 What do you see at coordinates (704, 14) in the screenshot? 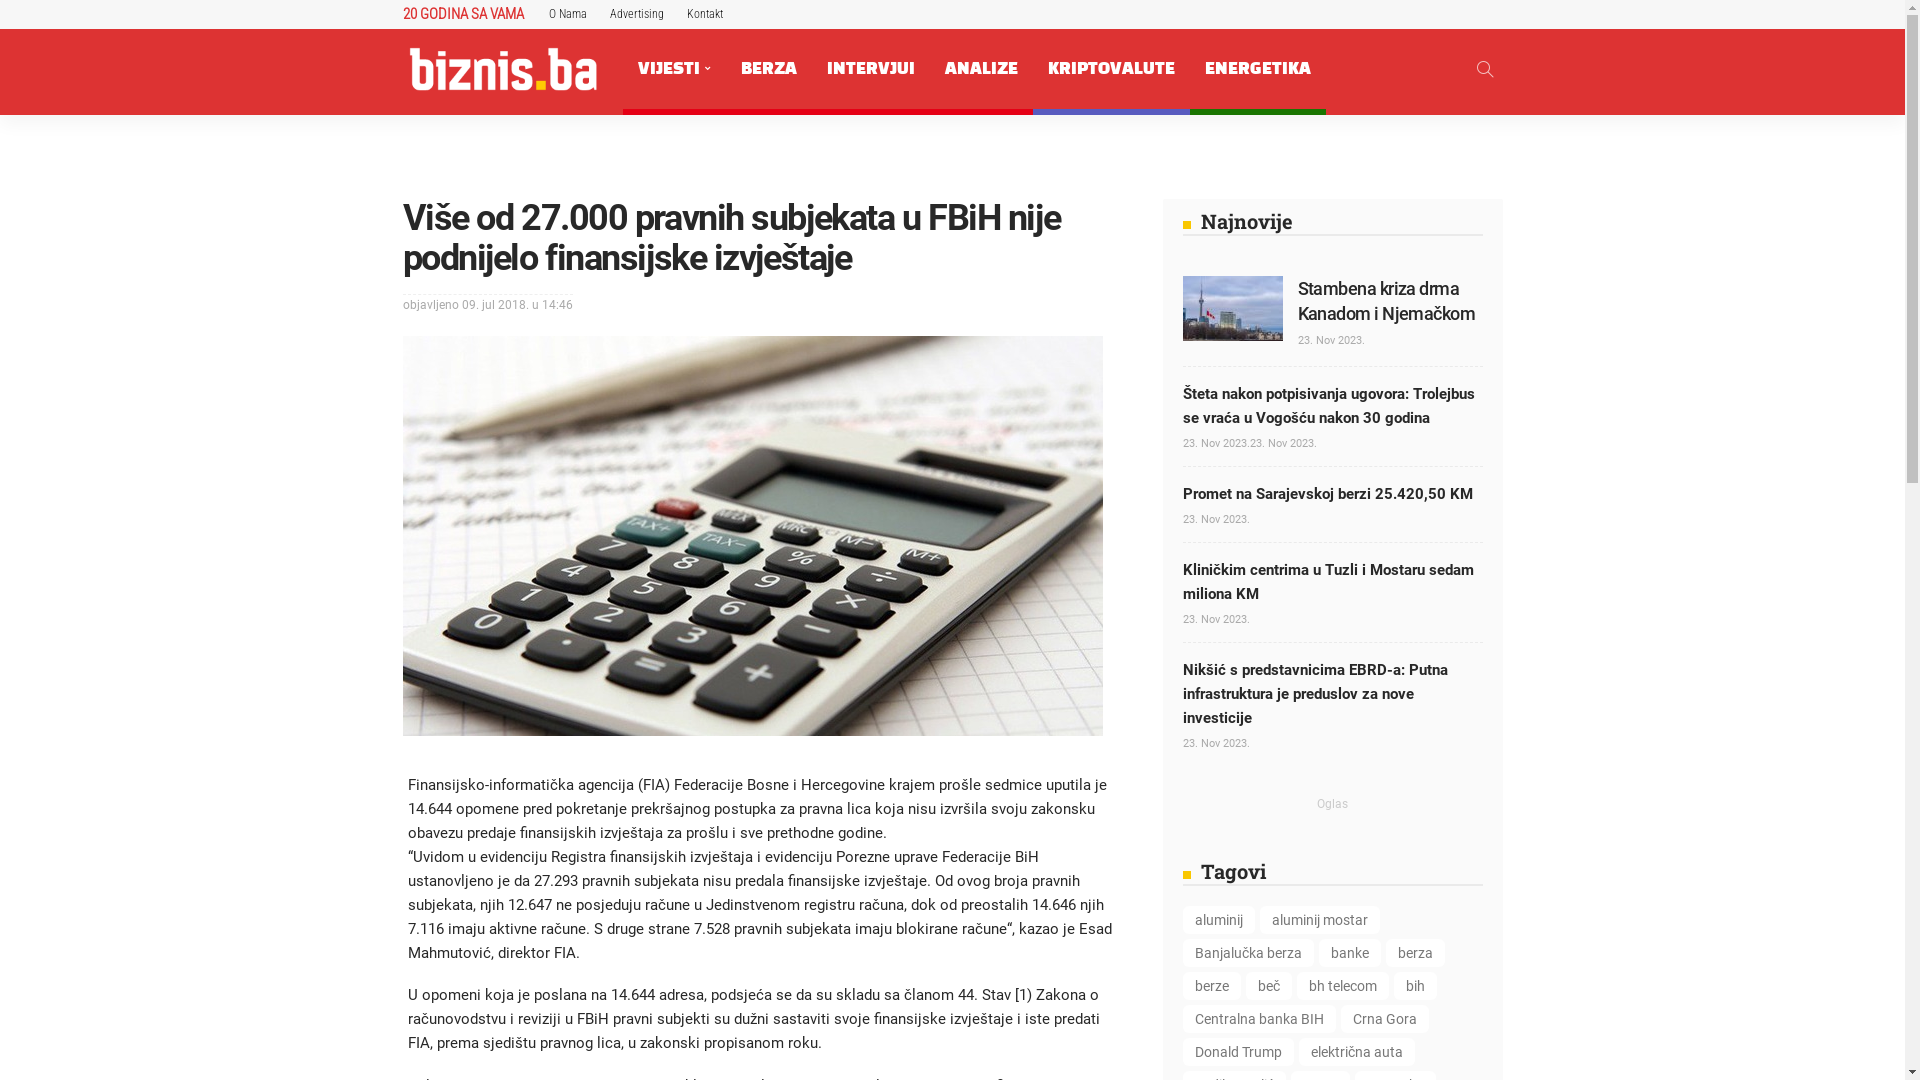
I see `Kontakt` at bounding box center [704, 14].